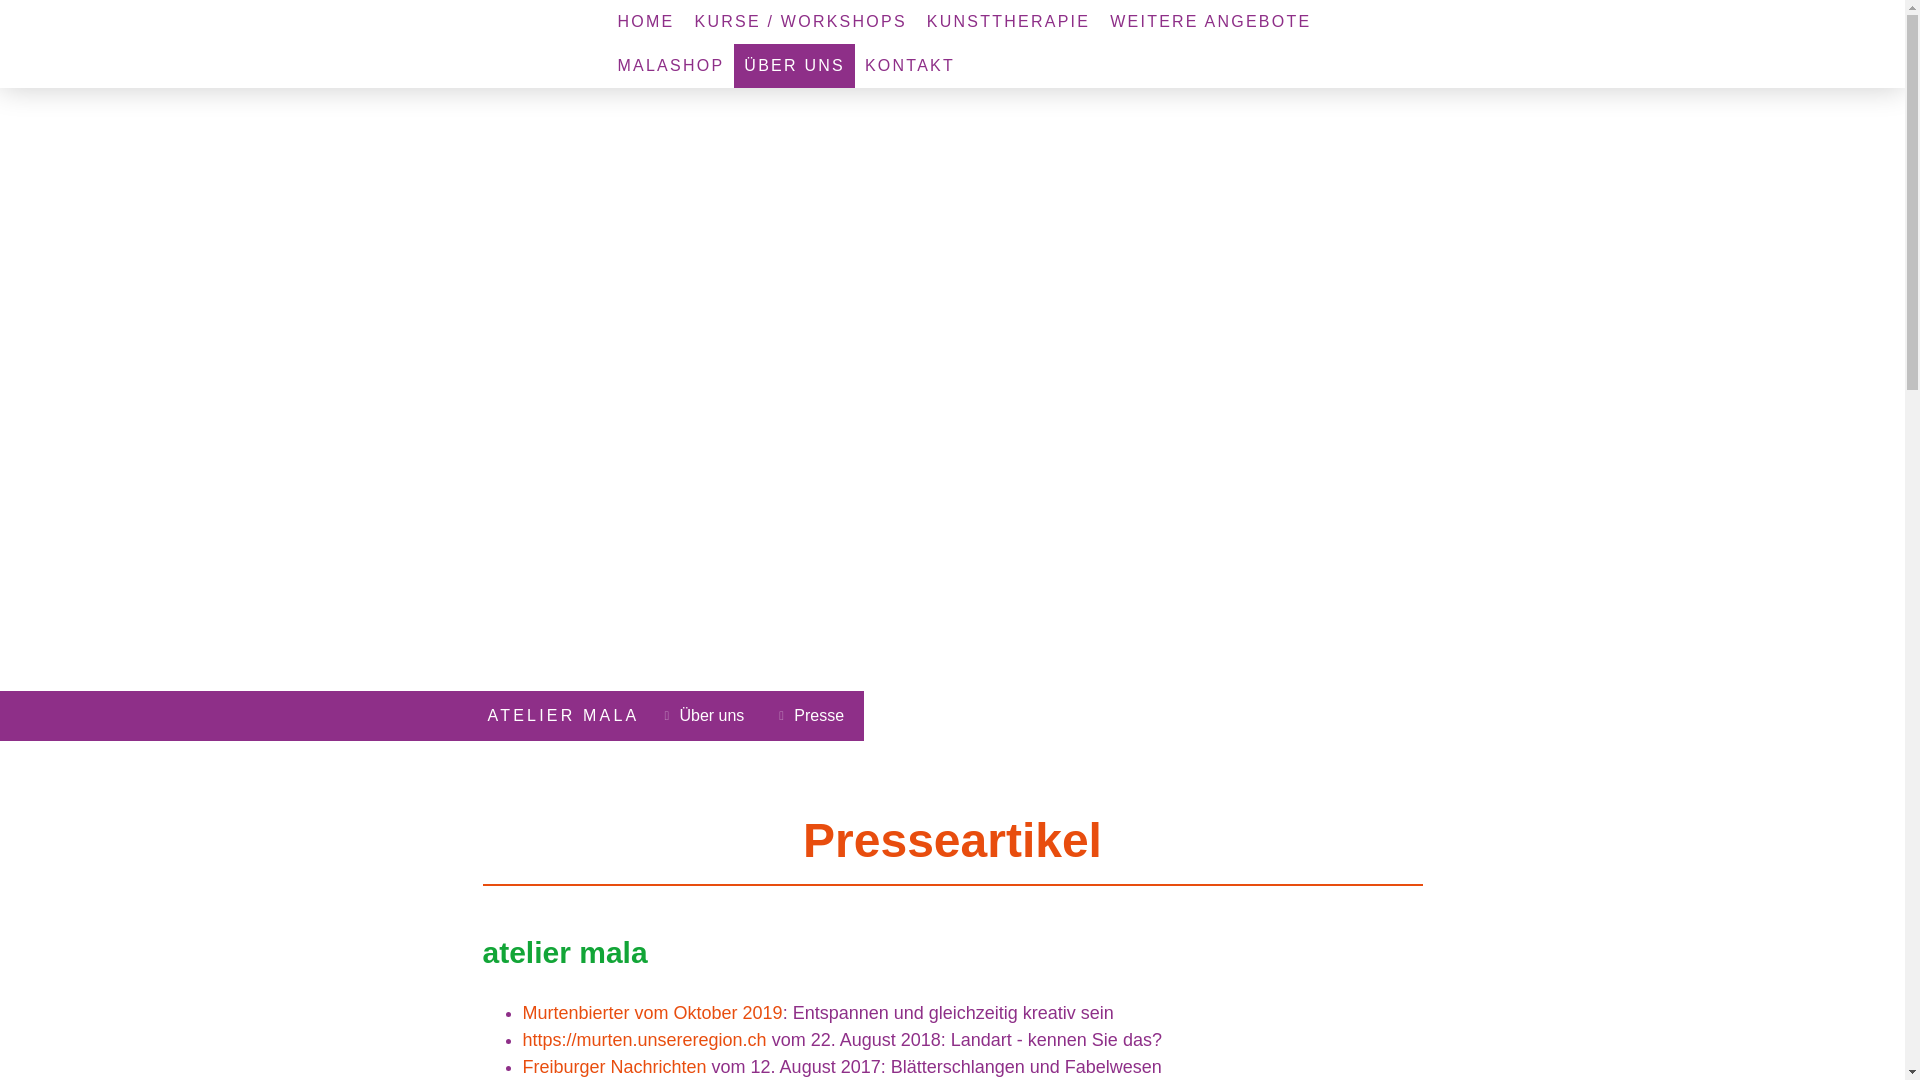 The height and width of the screenshot is (1080, 1920). I want to click on WEITERE ANGEBOTE, so click(1210, 22).